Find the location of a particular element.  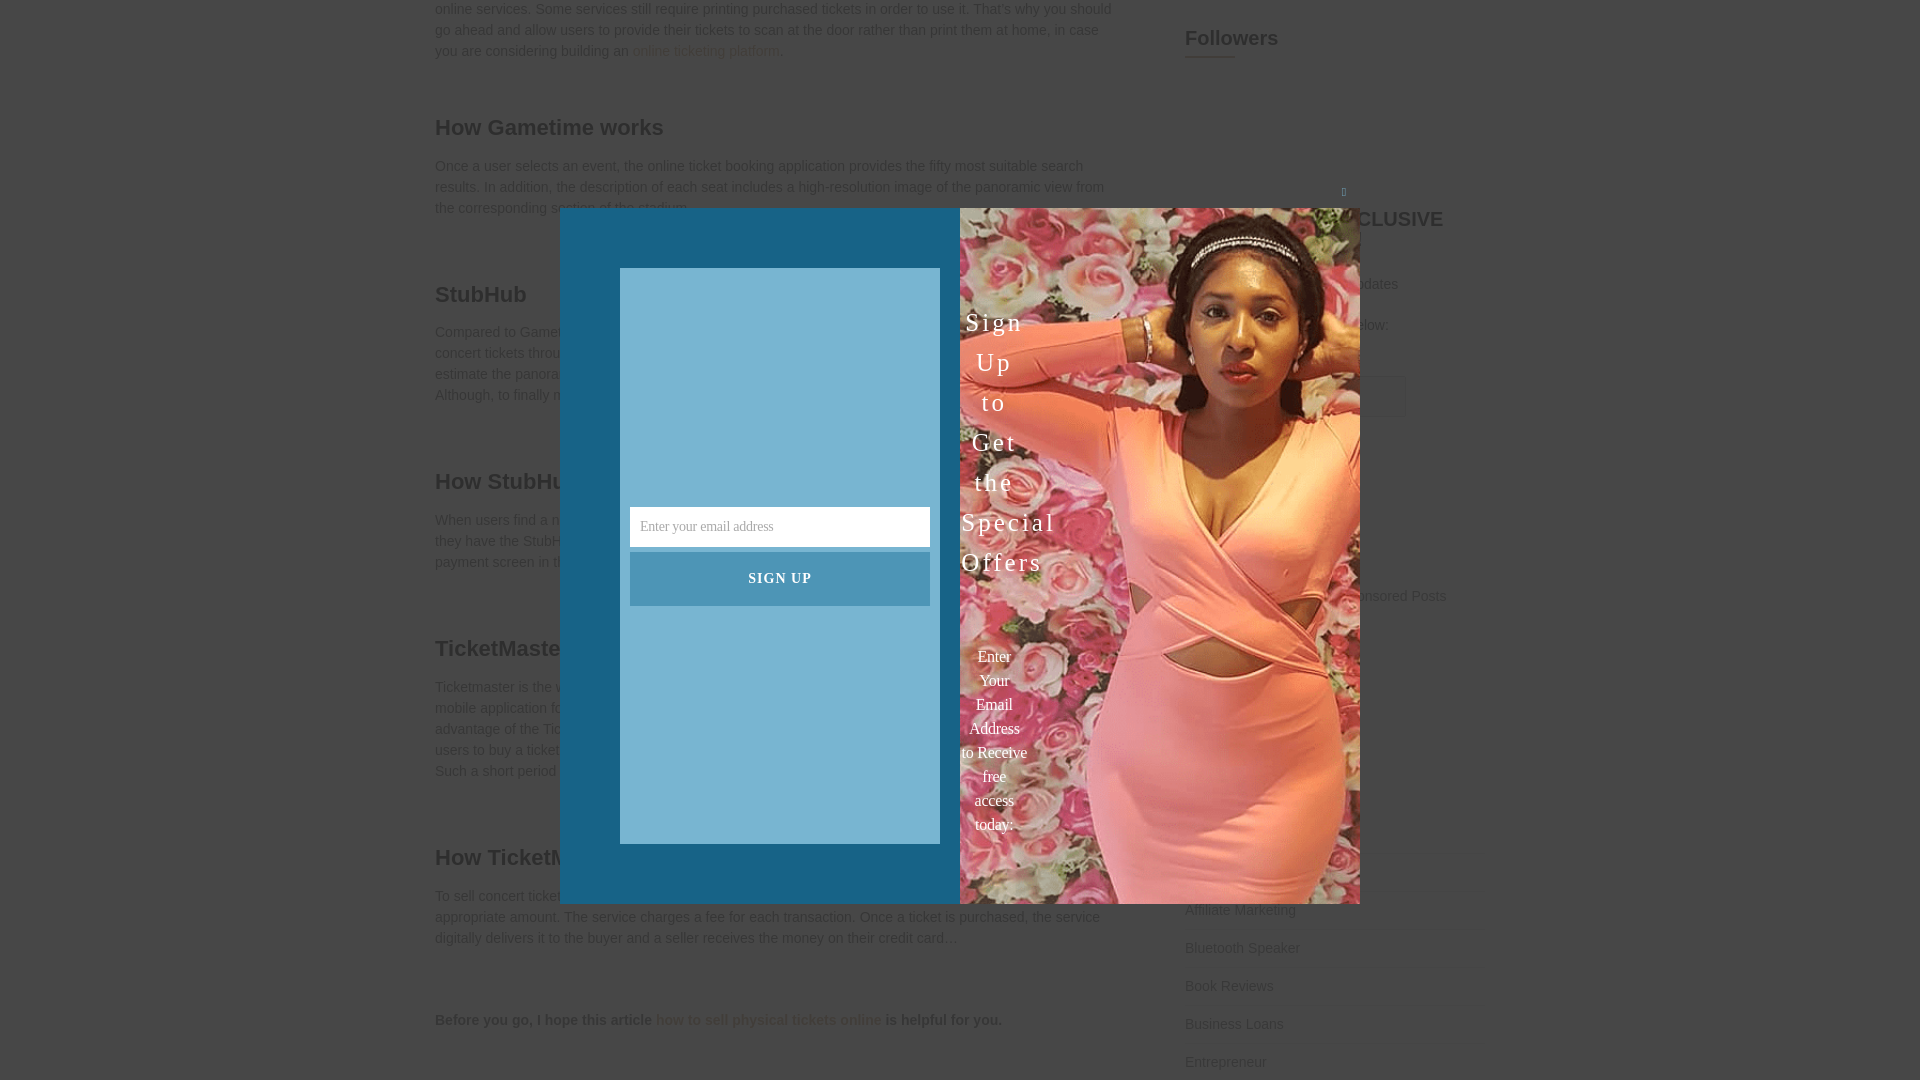

Submit is located at coordinates (1216, 454).